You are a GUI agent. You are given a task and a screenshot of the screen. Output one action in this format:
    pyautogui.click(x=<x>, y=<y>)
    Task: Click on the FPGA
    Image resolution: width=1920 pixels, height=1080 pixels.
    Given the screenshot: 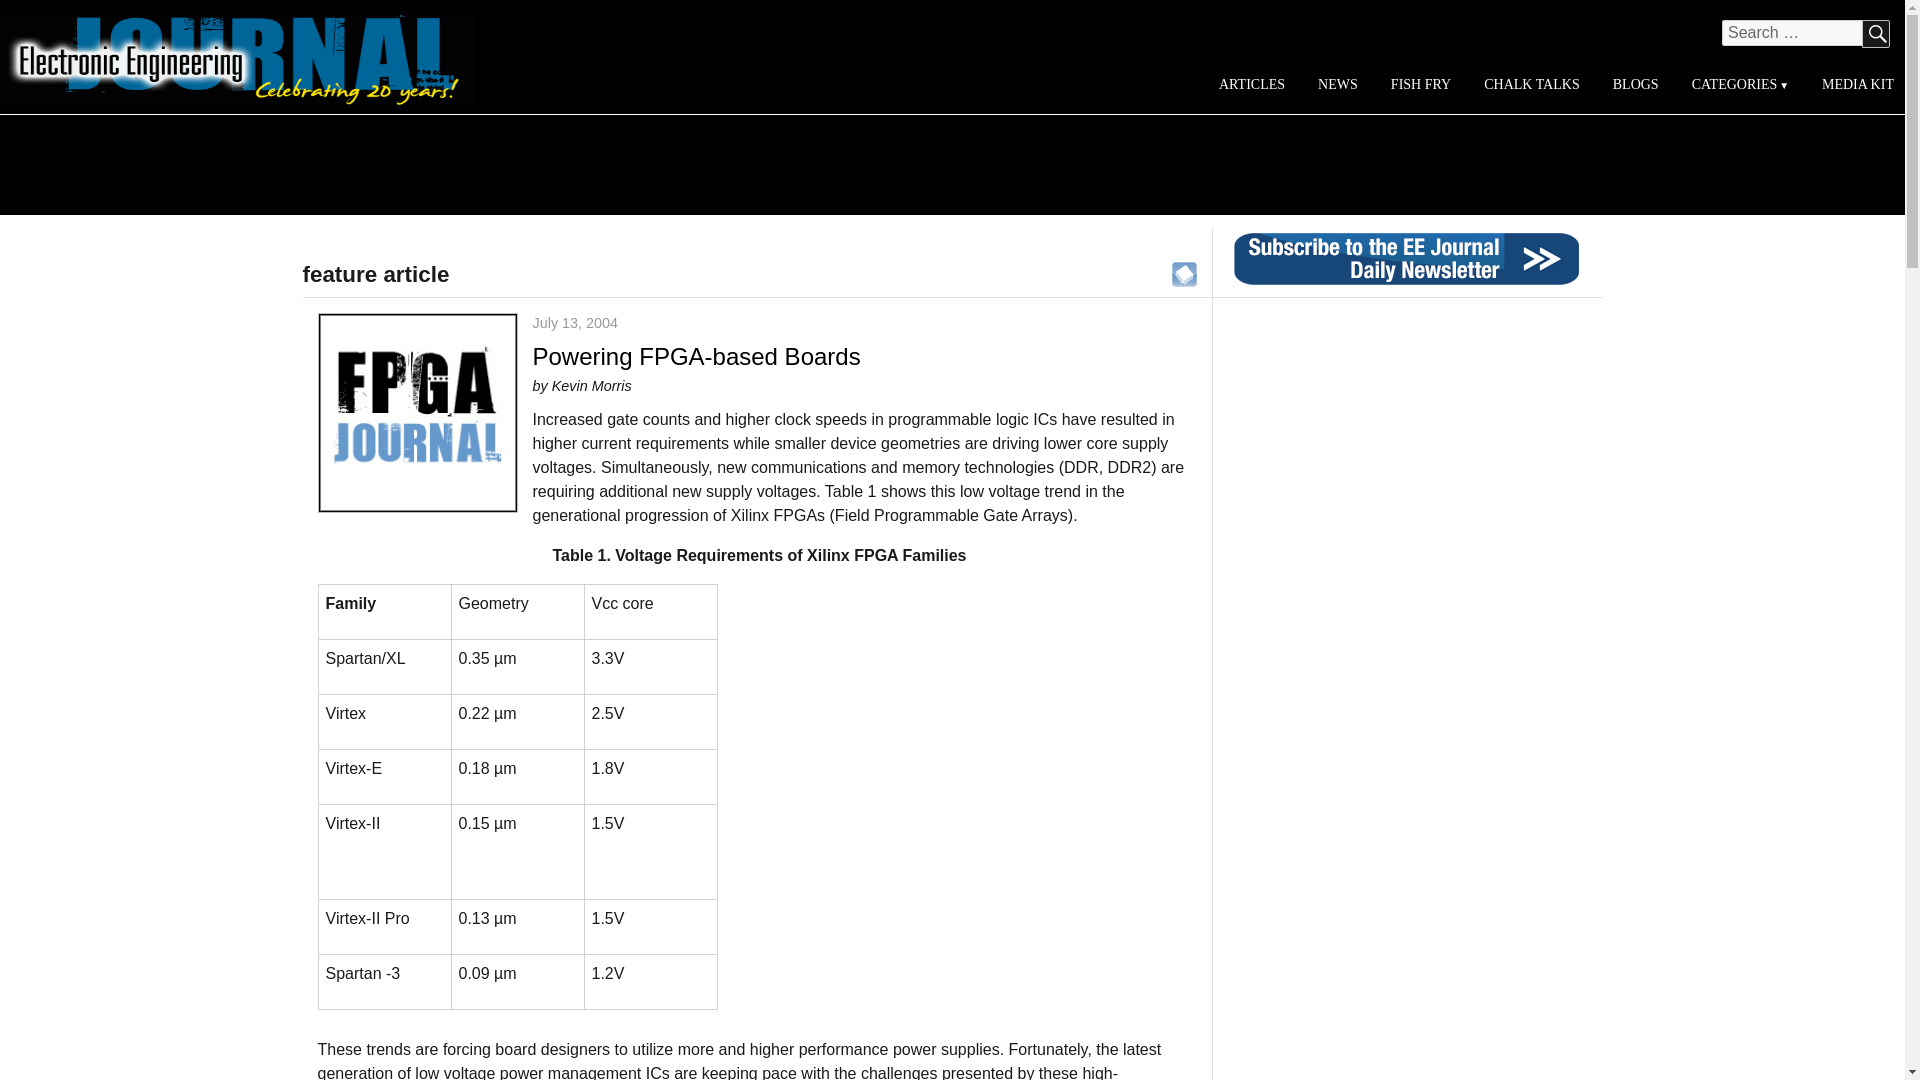 What is the action you would take?
    pyautogui.click(x=1184, y=272)
    